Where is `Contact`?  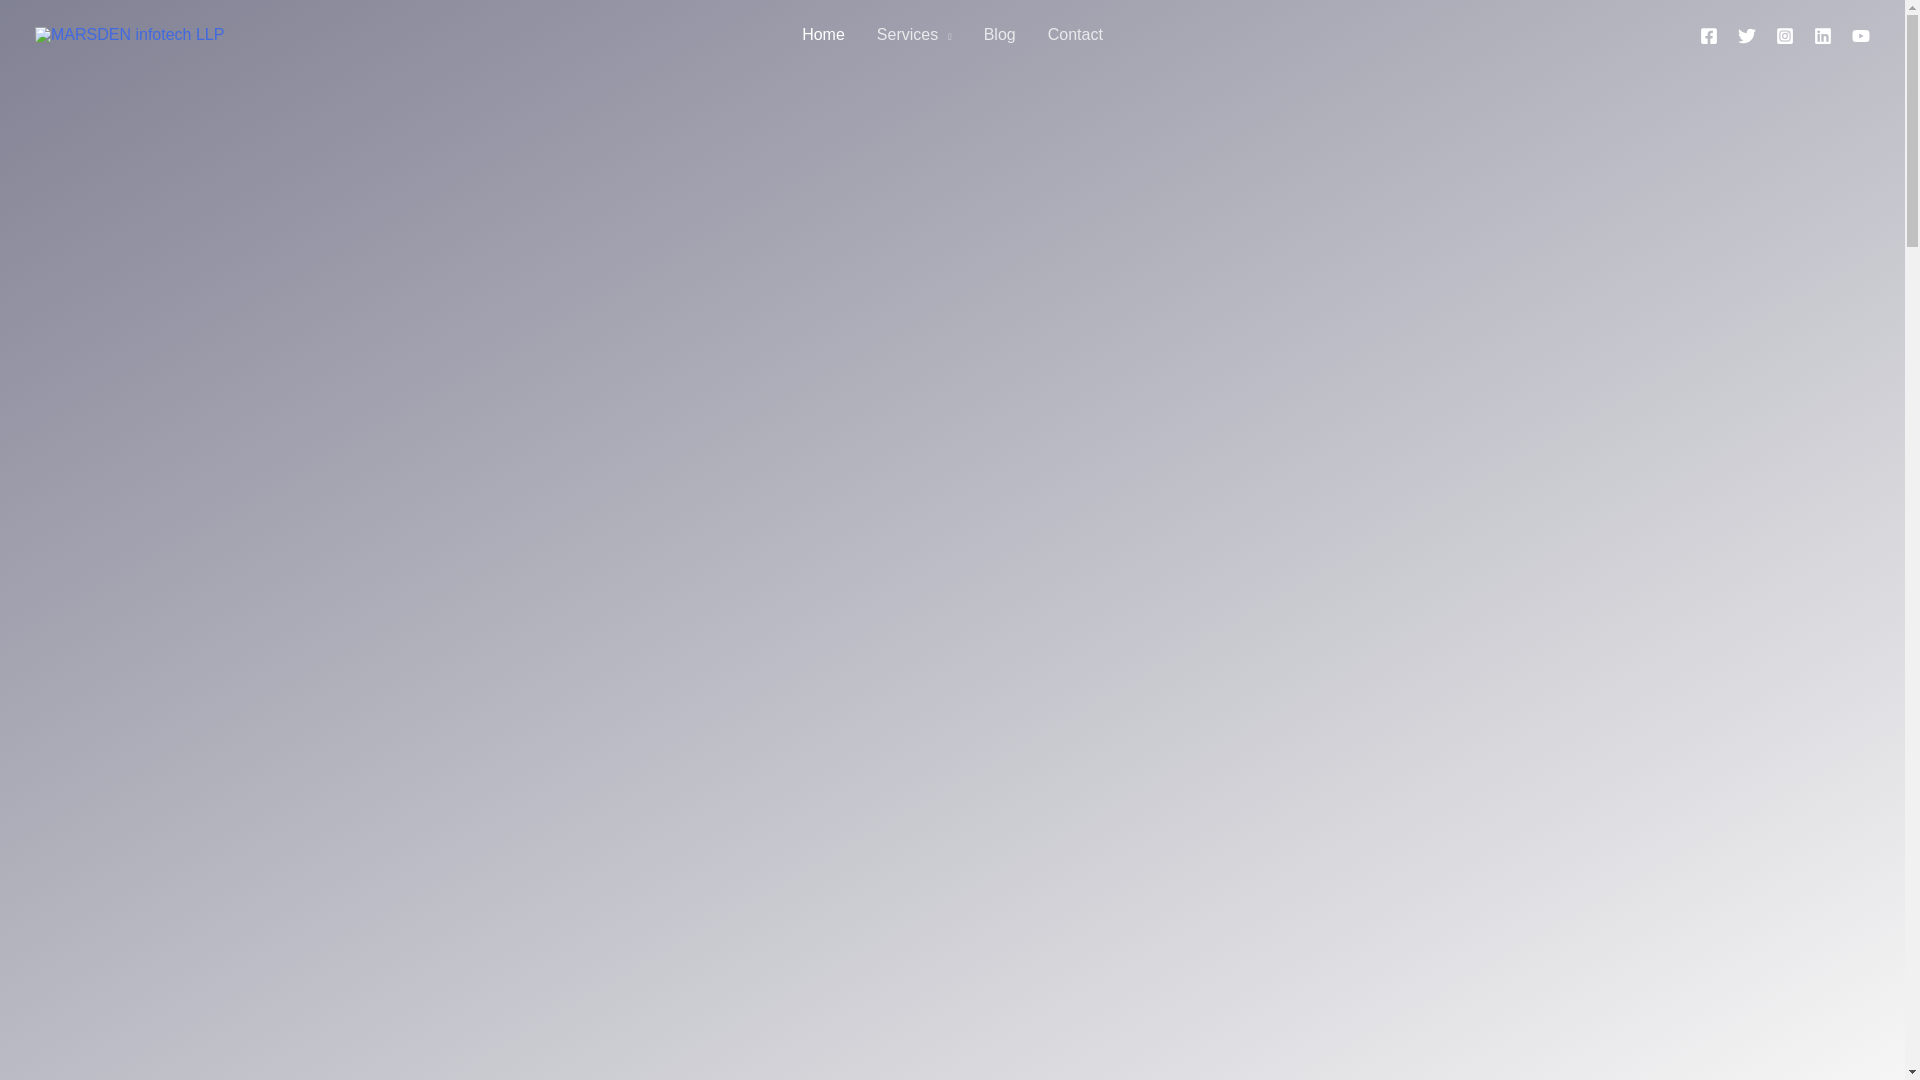
Contact is located at coordinates (1076, 35).